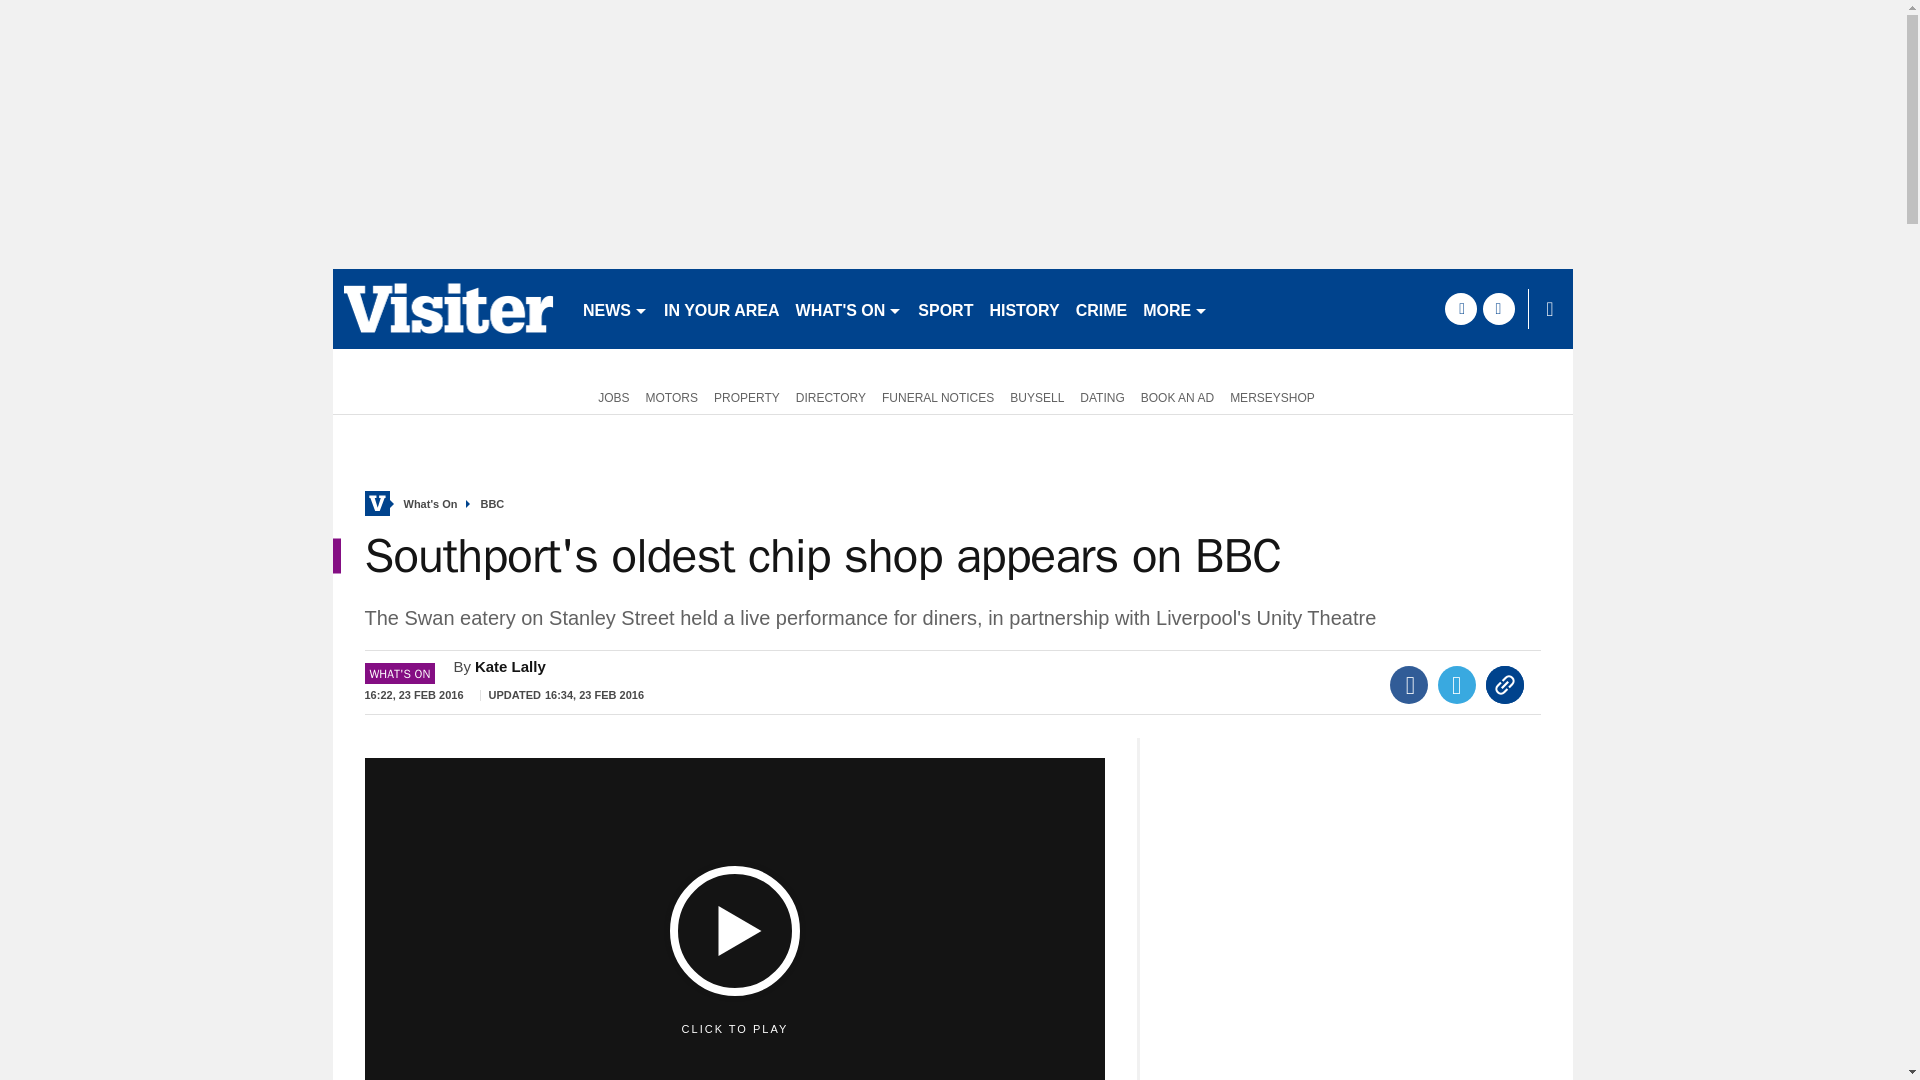 This screenshot has height=1080, width=1920. Describe the element at coordinates (1272, 396) in the screenshot. I see `MERSEYSHOP` at that location.